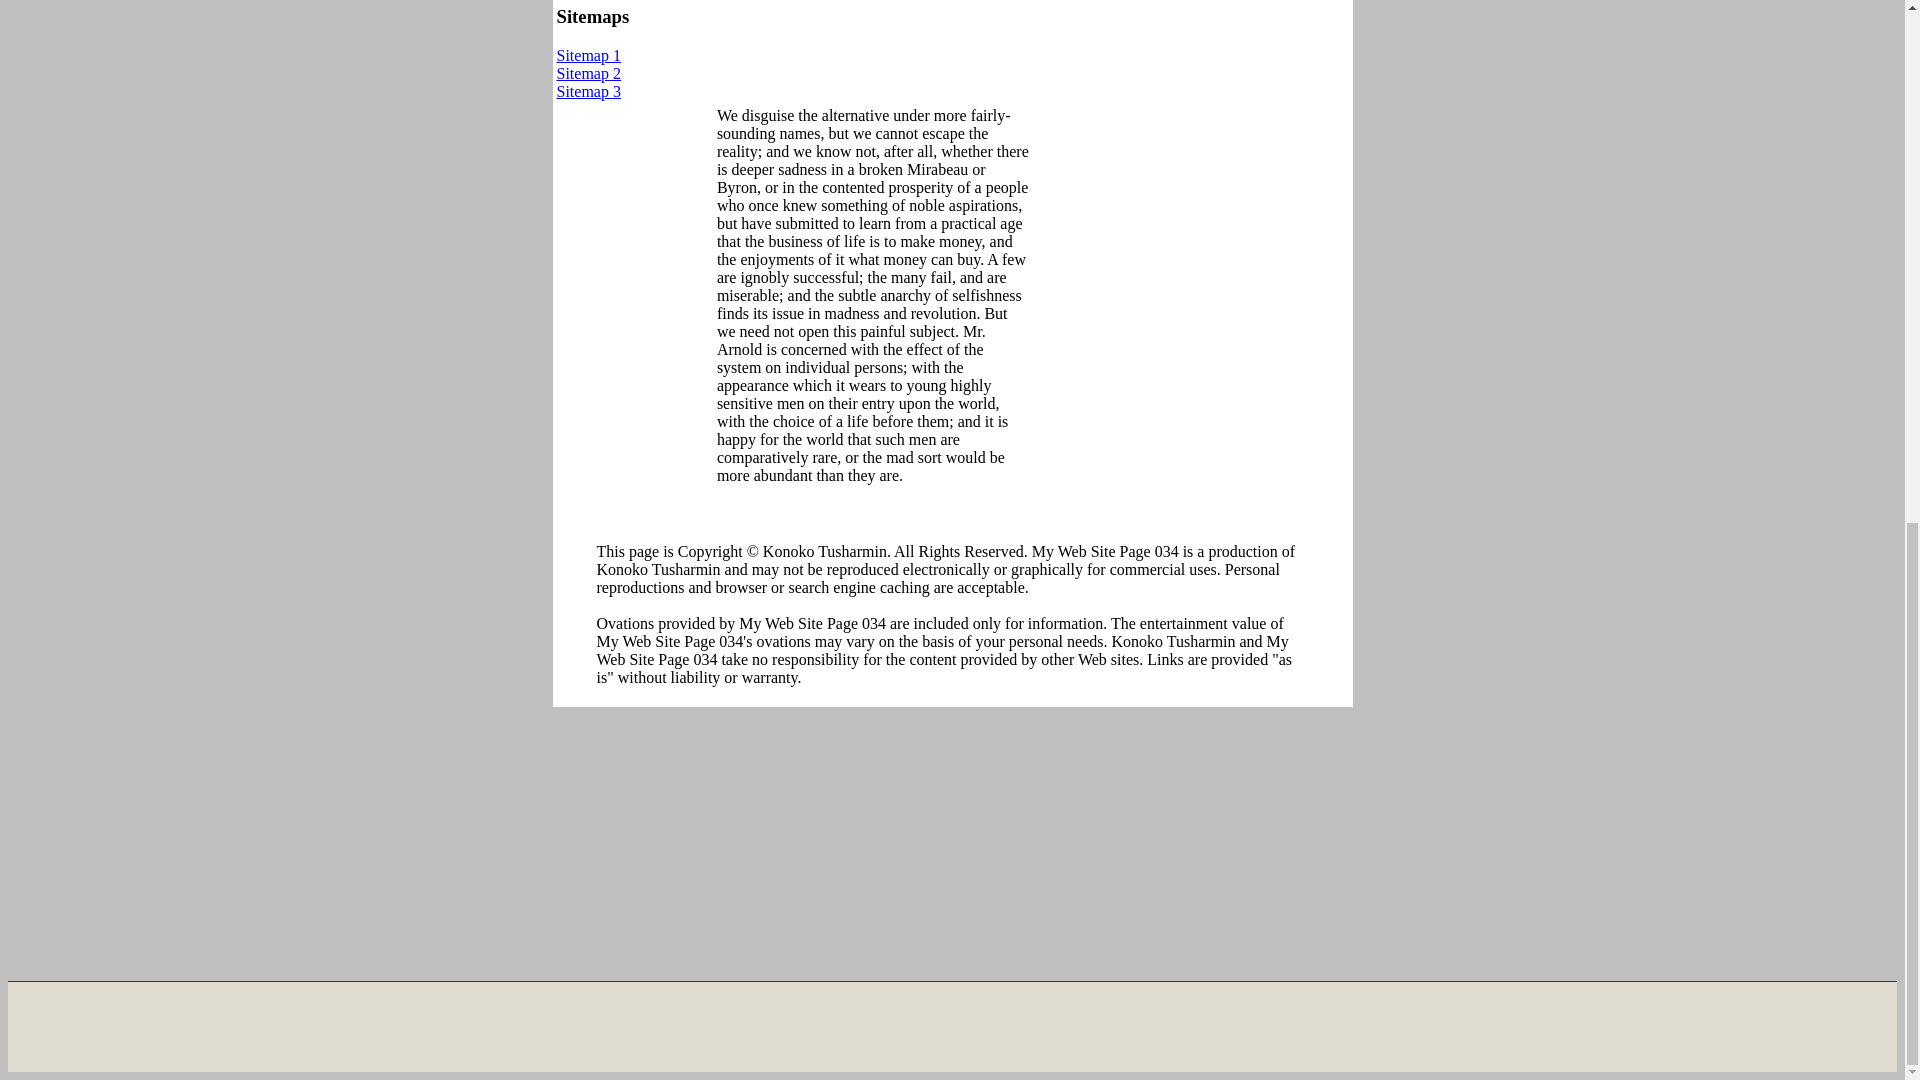 The width and height of the screenshot is (1920, 1080). What do you see at coordinates (588, 55) in the screenshot?
I see `Sitemap 1` at bounding box center [588, 55].